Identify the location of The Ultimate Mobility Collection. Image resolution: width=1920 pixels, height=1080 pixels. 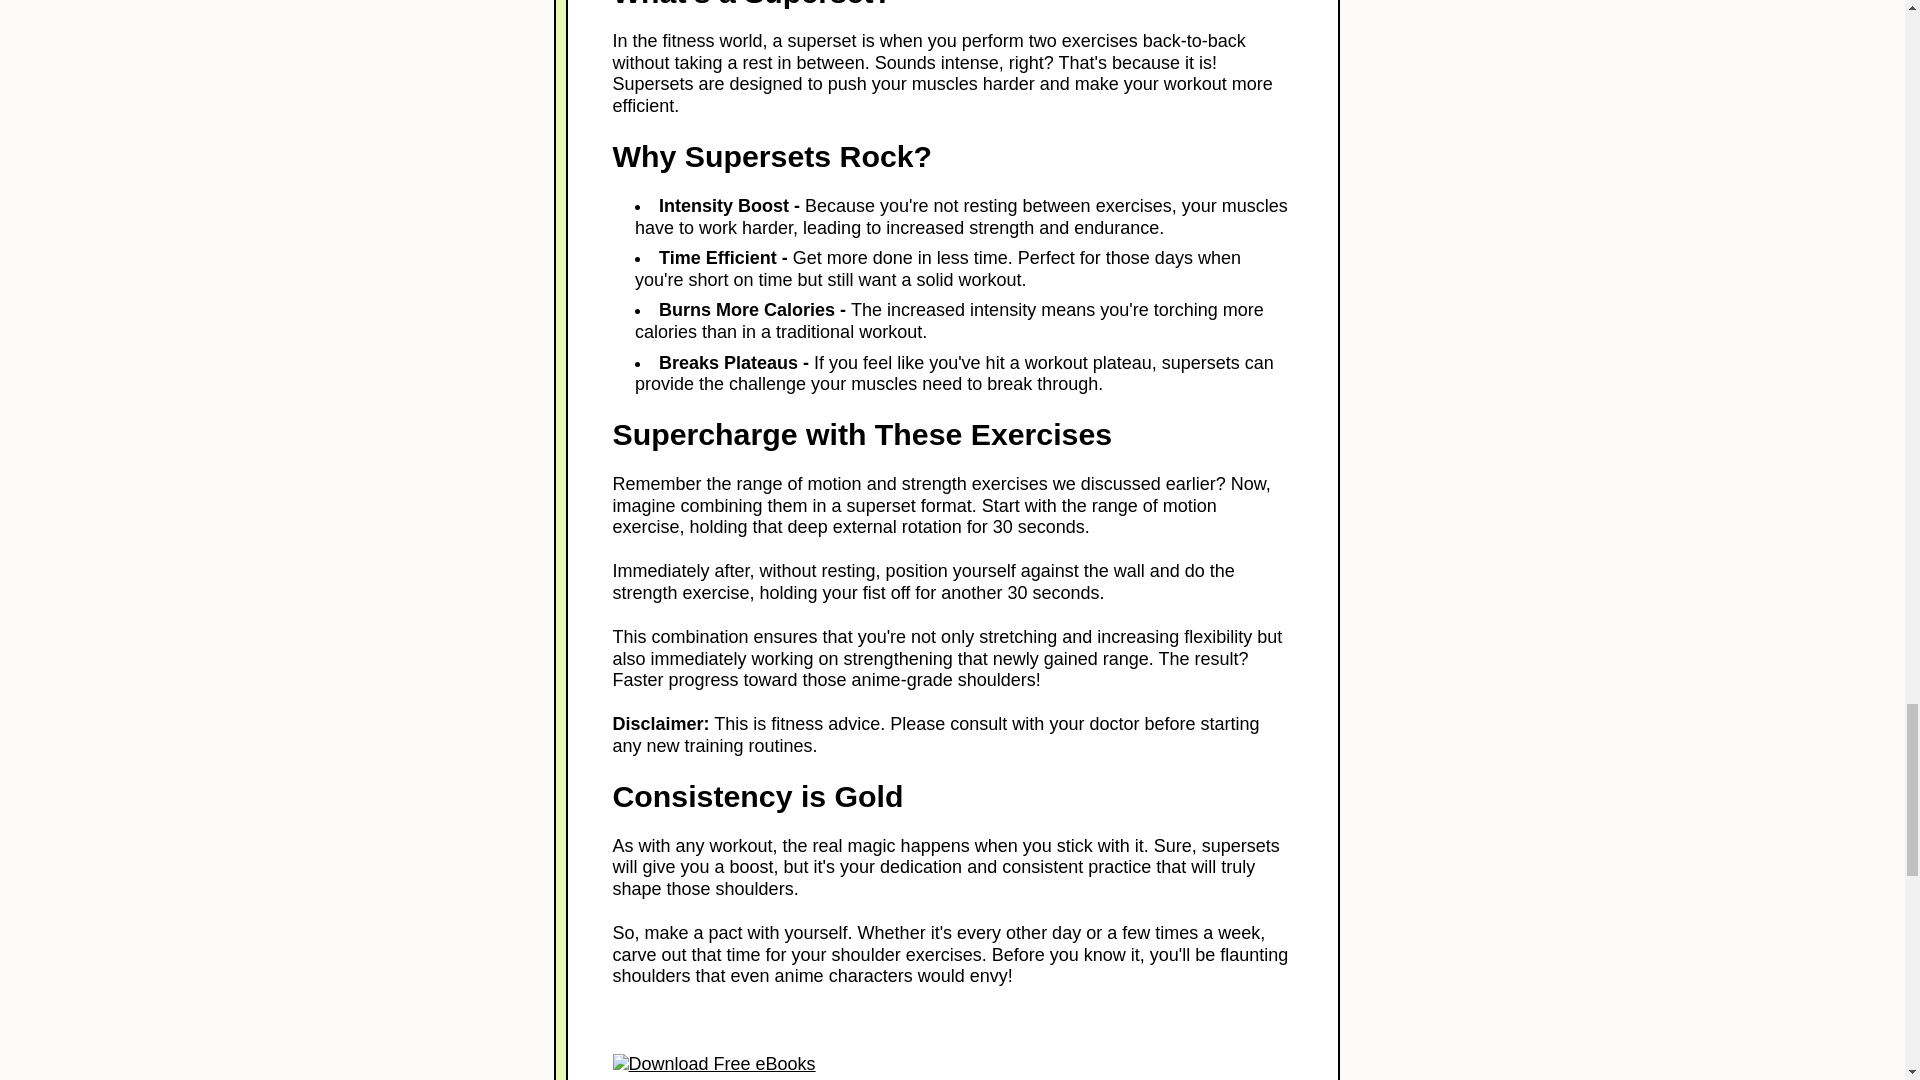
(952, 1064).